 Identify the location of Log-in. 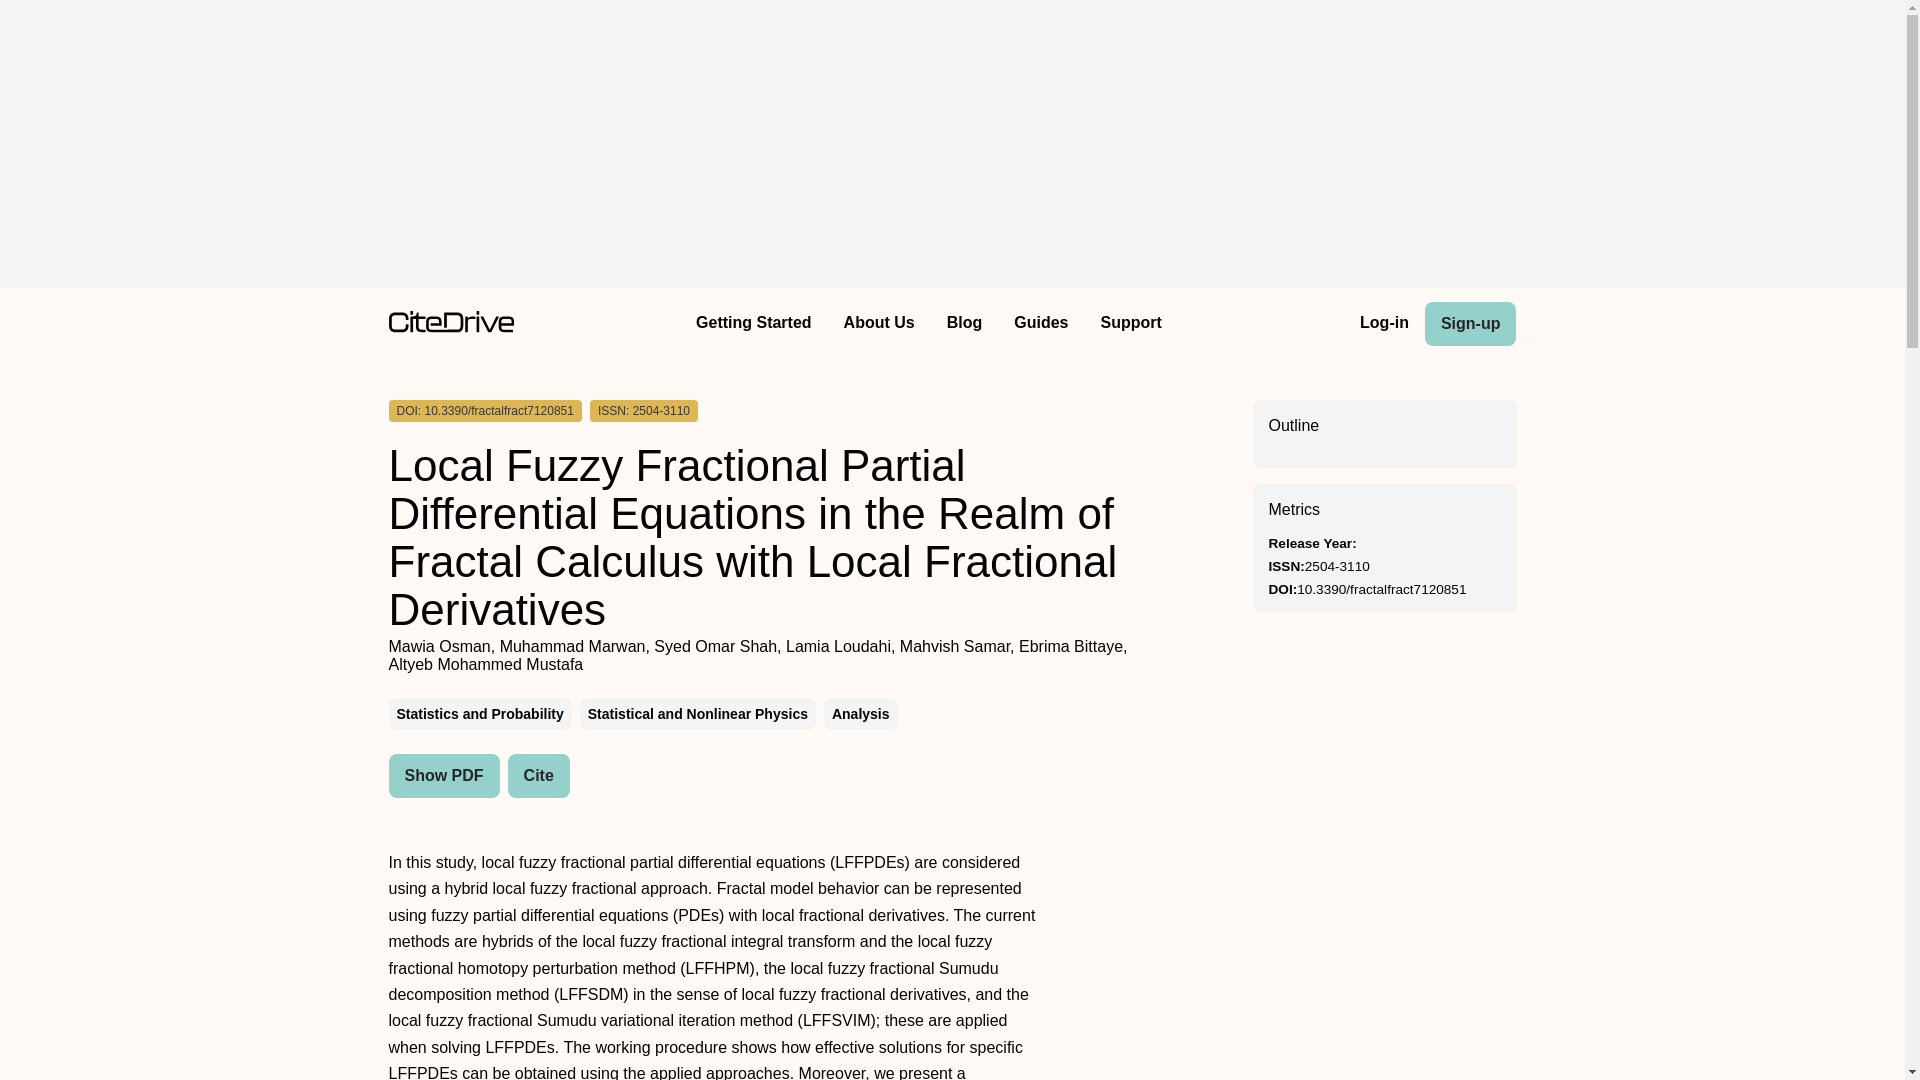
(1384, 324).